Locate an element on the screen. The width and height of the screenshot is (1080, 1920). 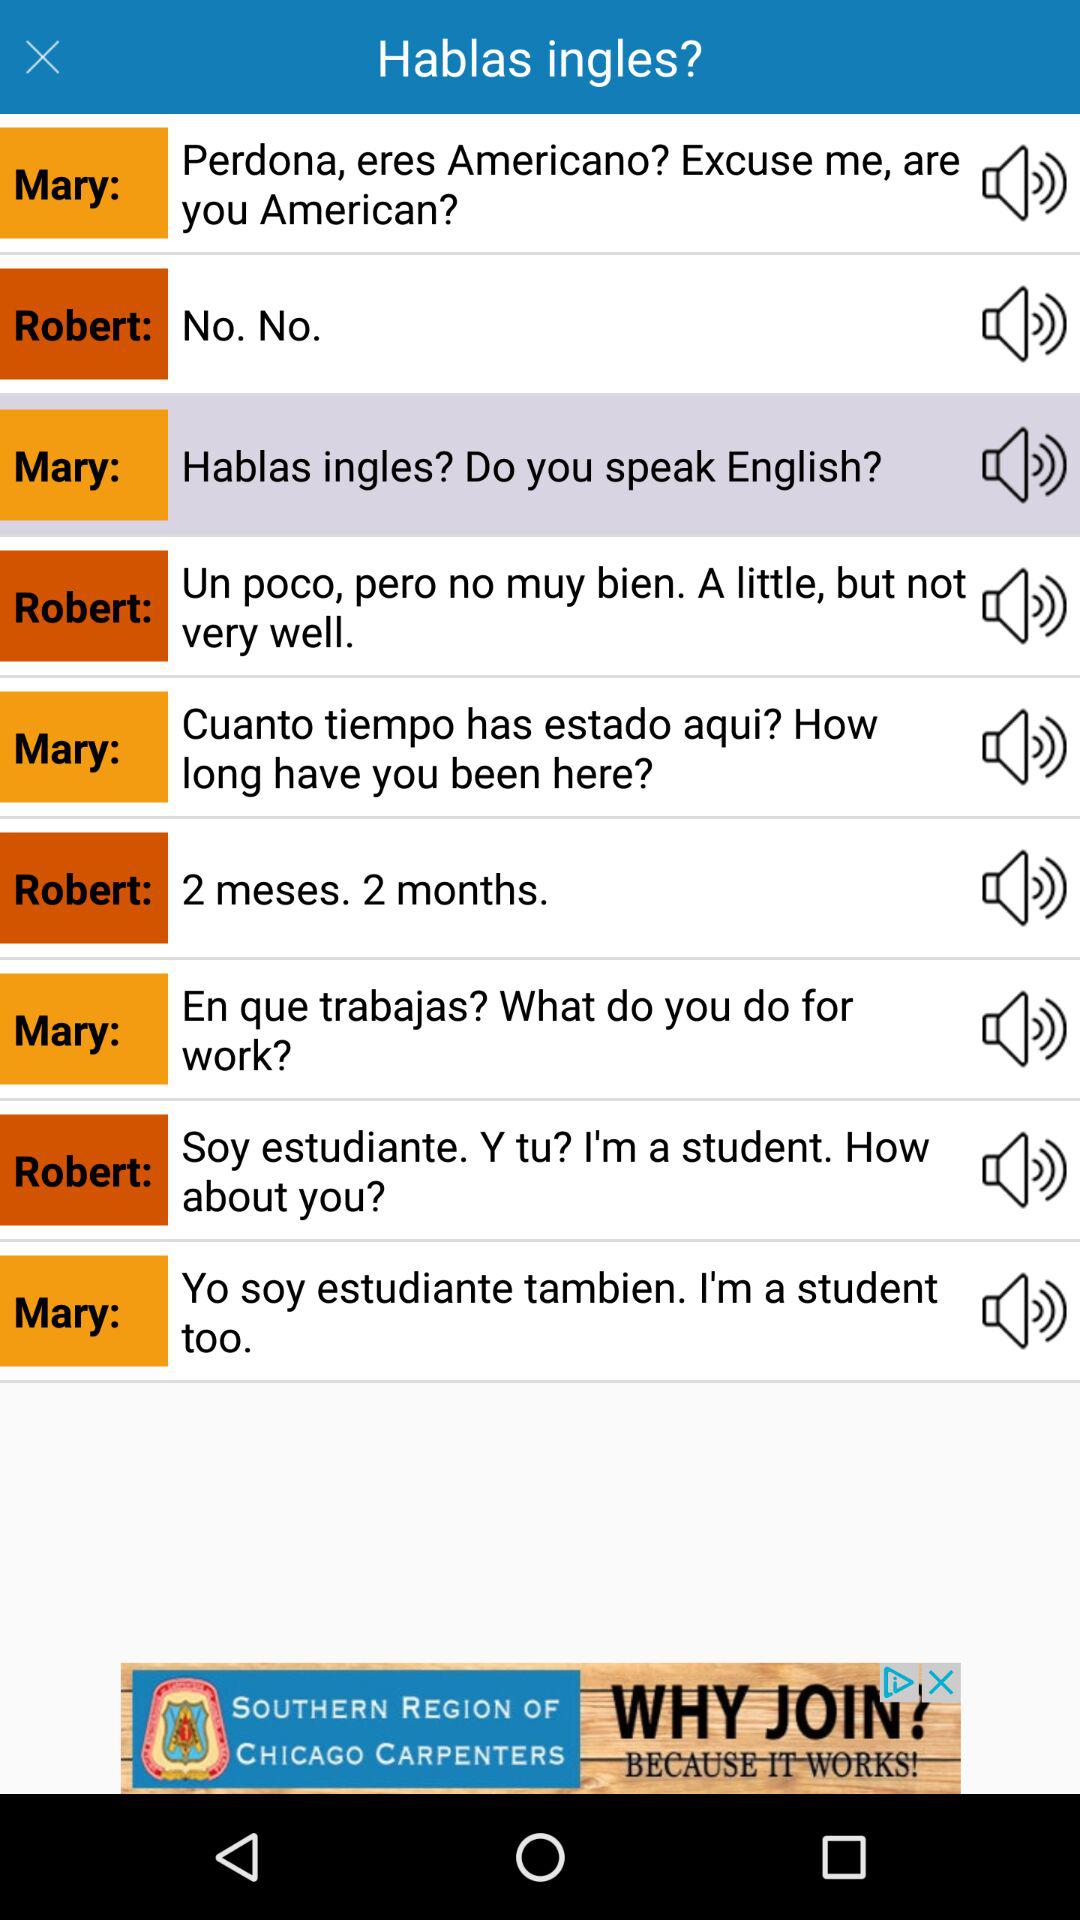
advertisement option is located at coordinates (540, 1728).